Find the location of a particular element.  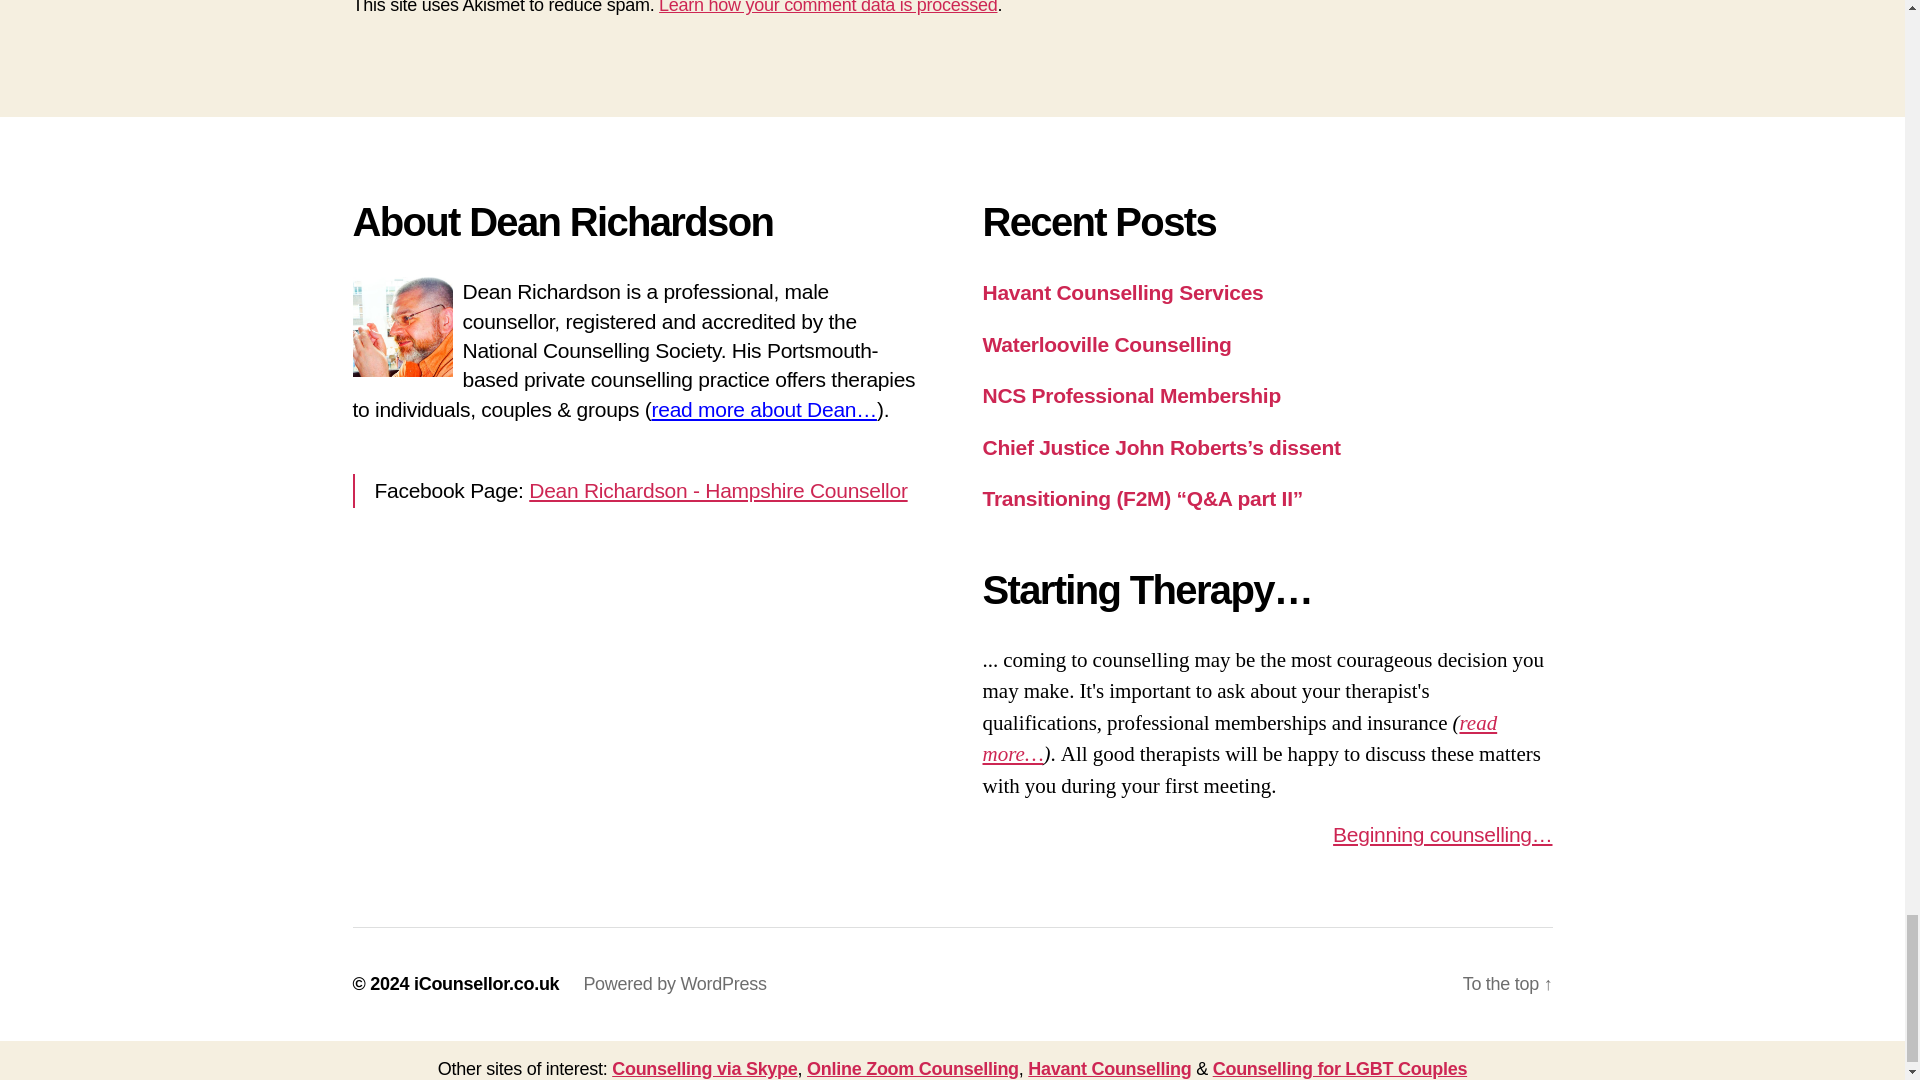

Counselling Over Skype is located at coordinates (704, 1068).